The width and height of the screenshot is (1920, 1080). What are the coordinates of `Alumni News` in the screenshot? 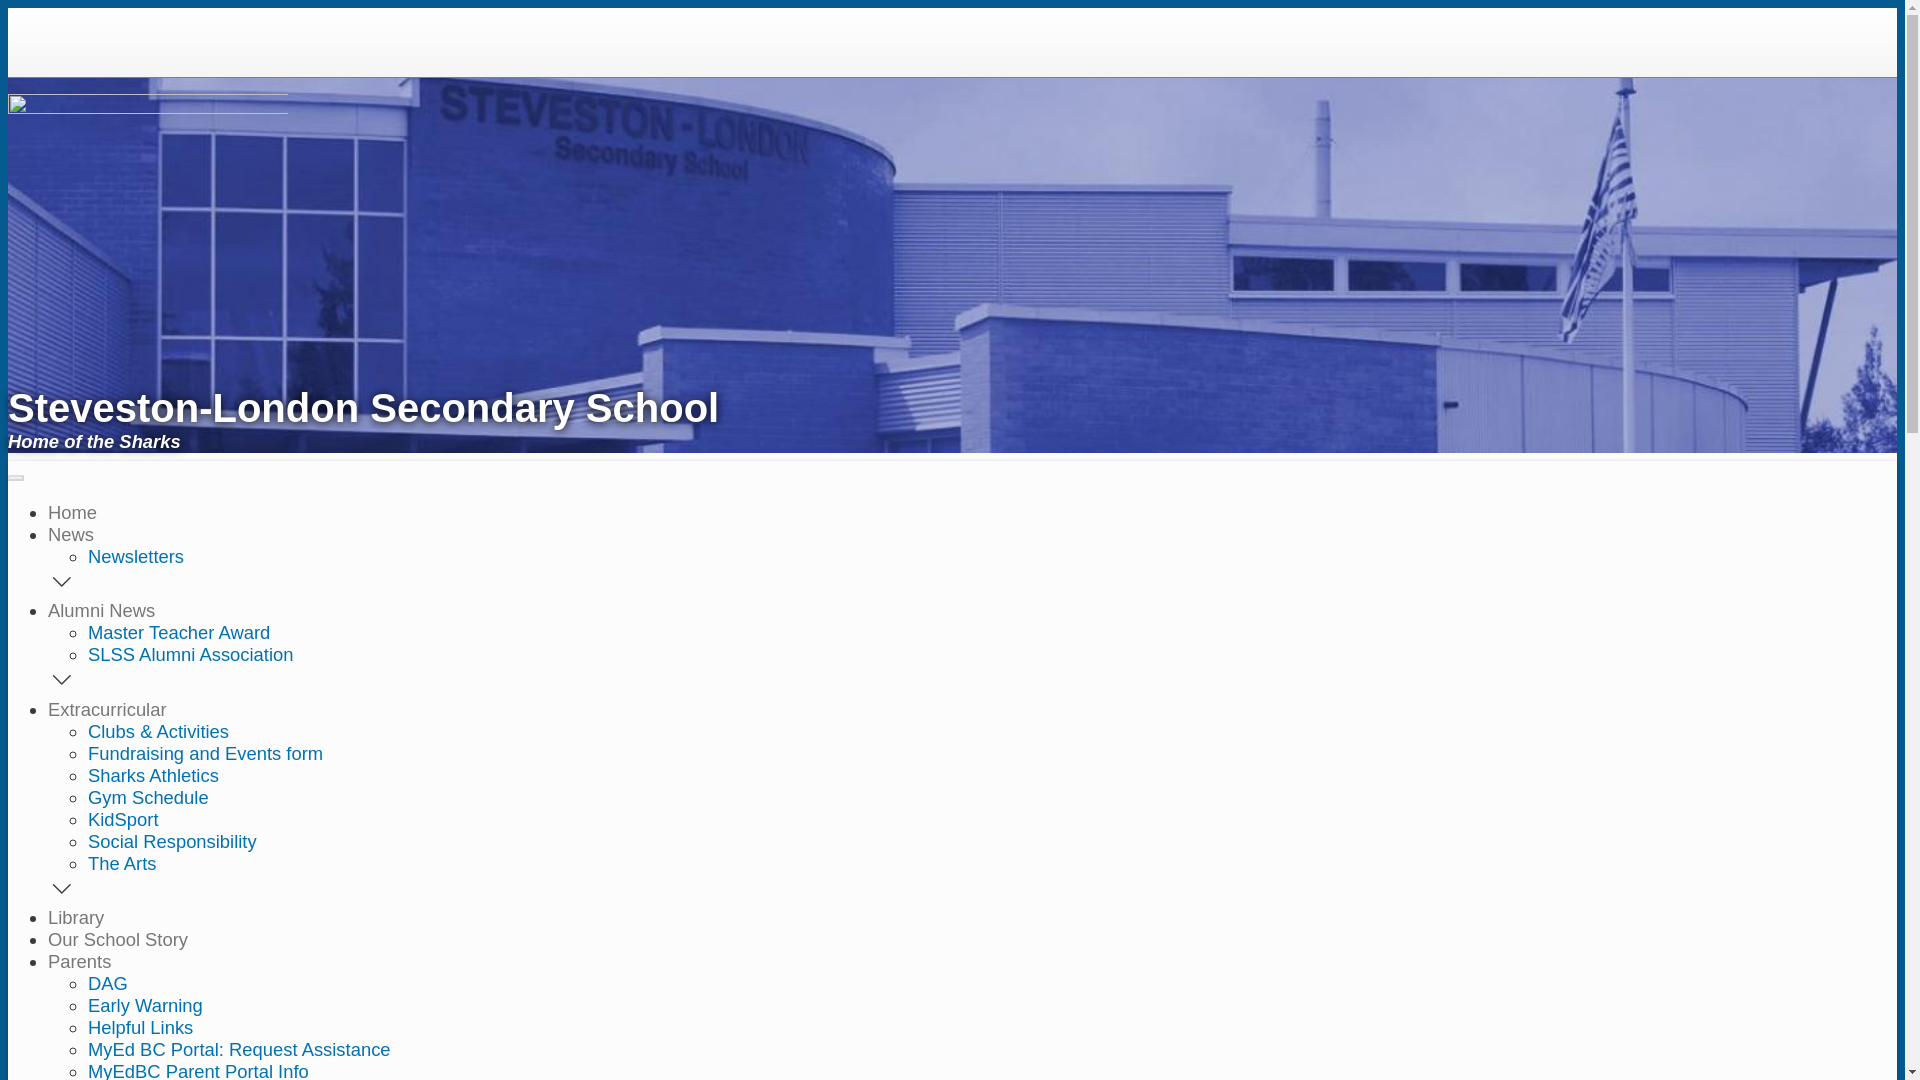 It's located at (102, 610).